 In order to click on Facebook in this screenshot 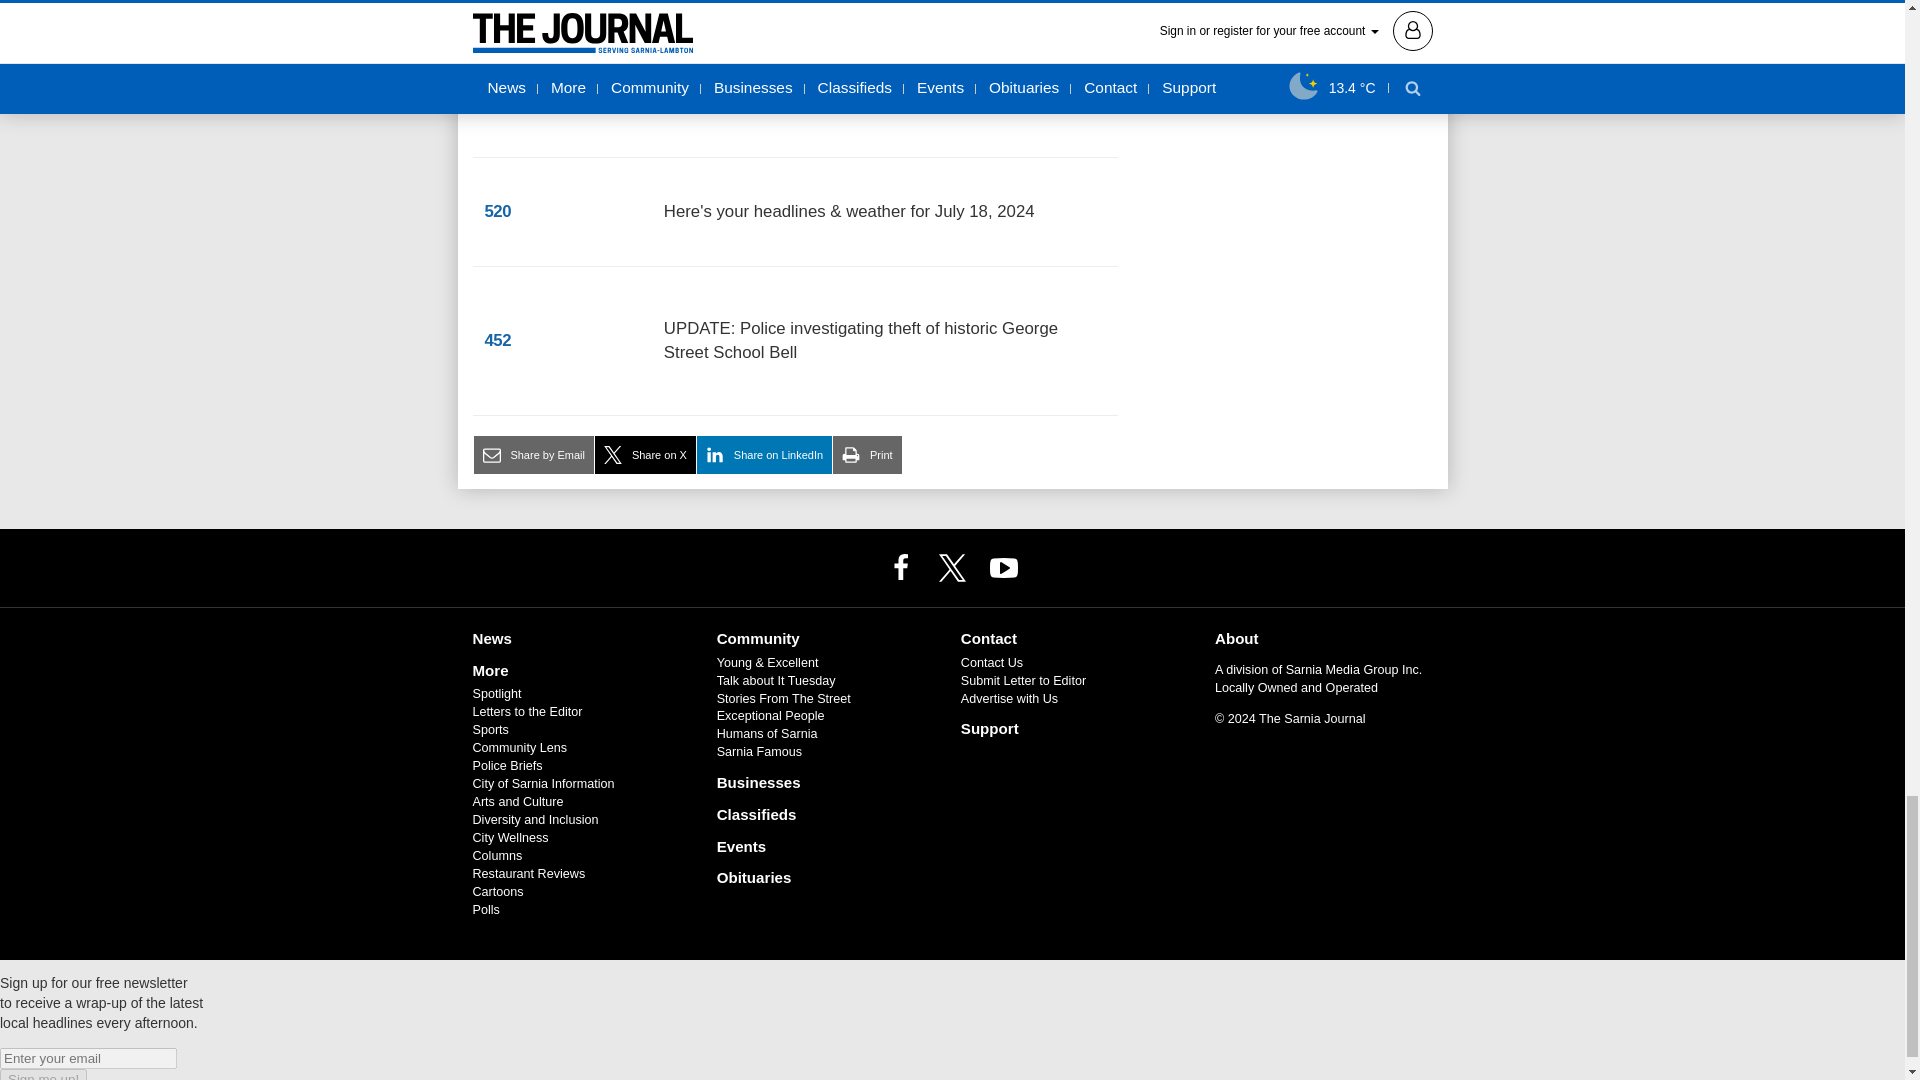, I will do `click(901, 566)`.